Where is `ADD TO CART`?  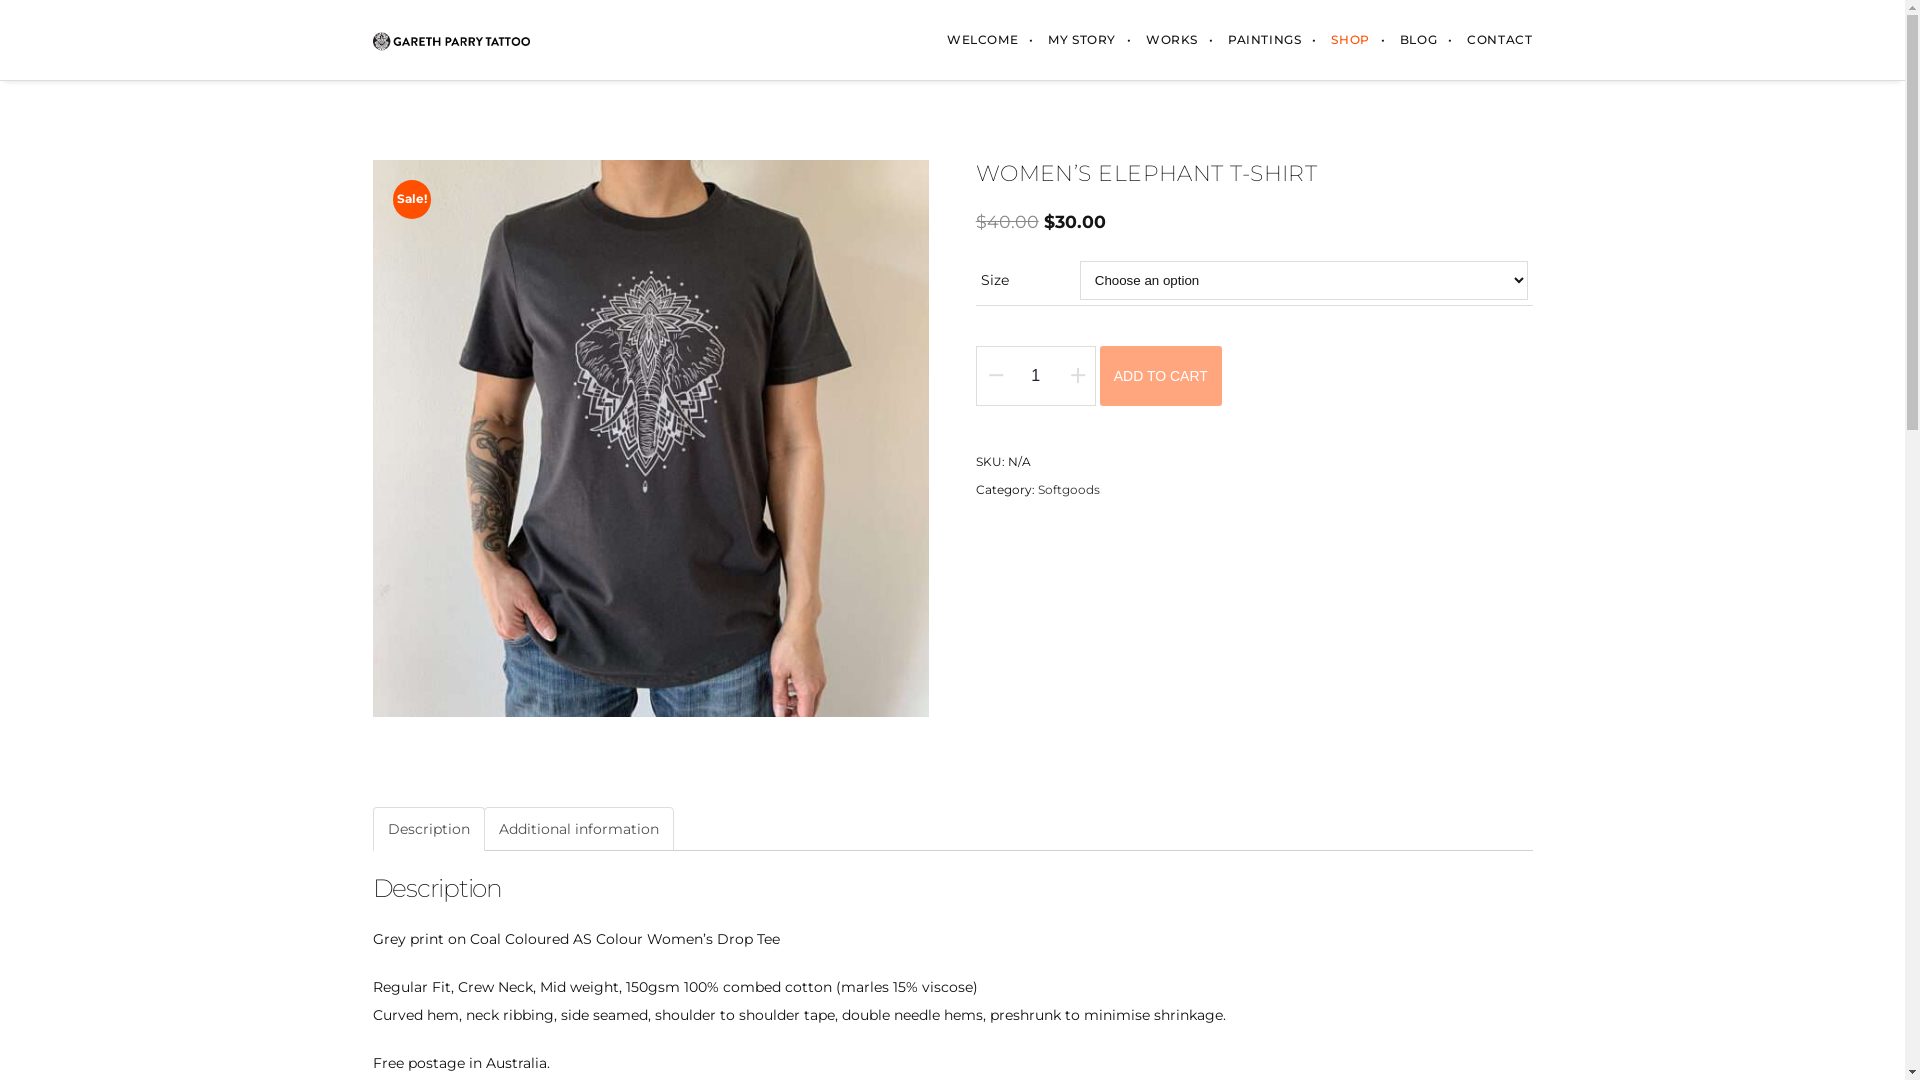
ADD TO CART is located at coordinates (1161, 376).